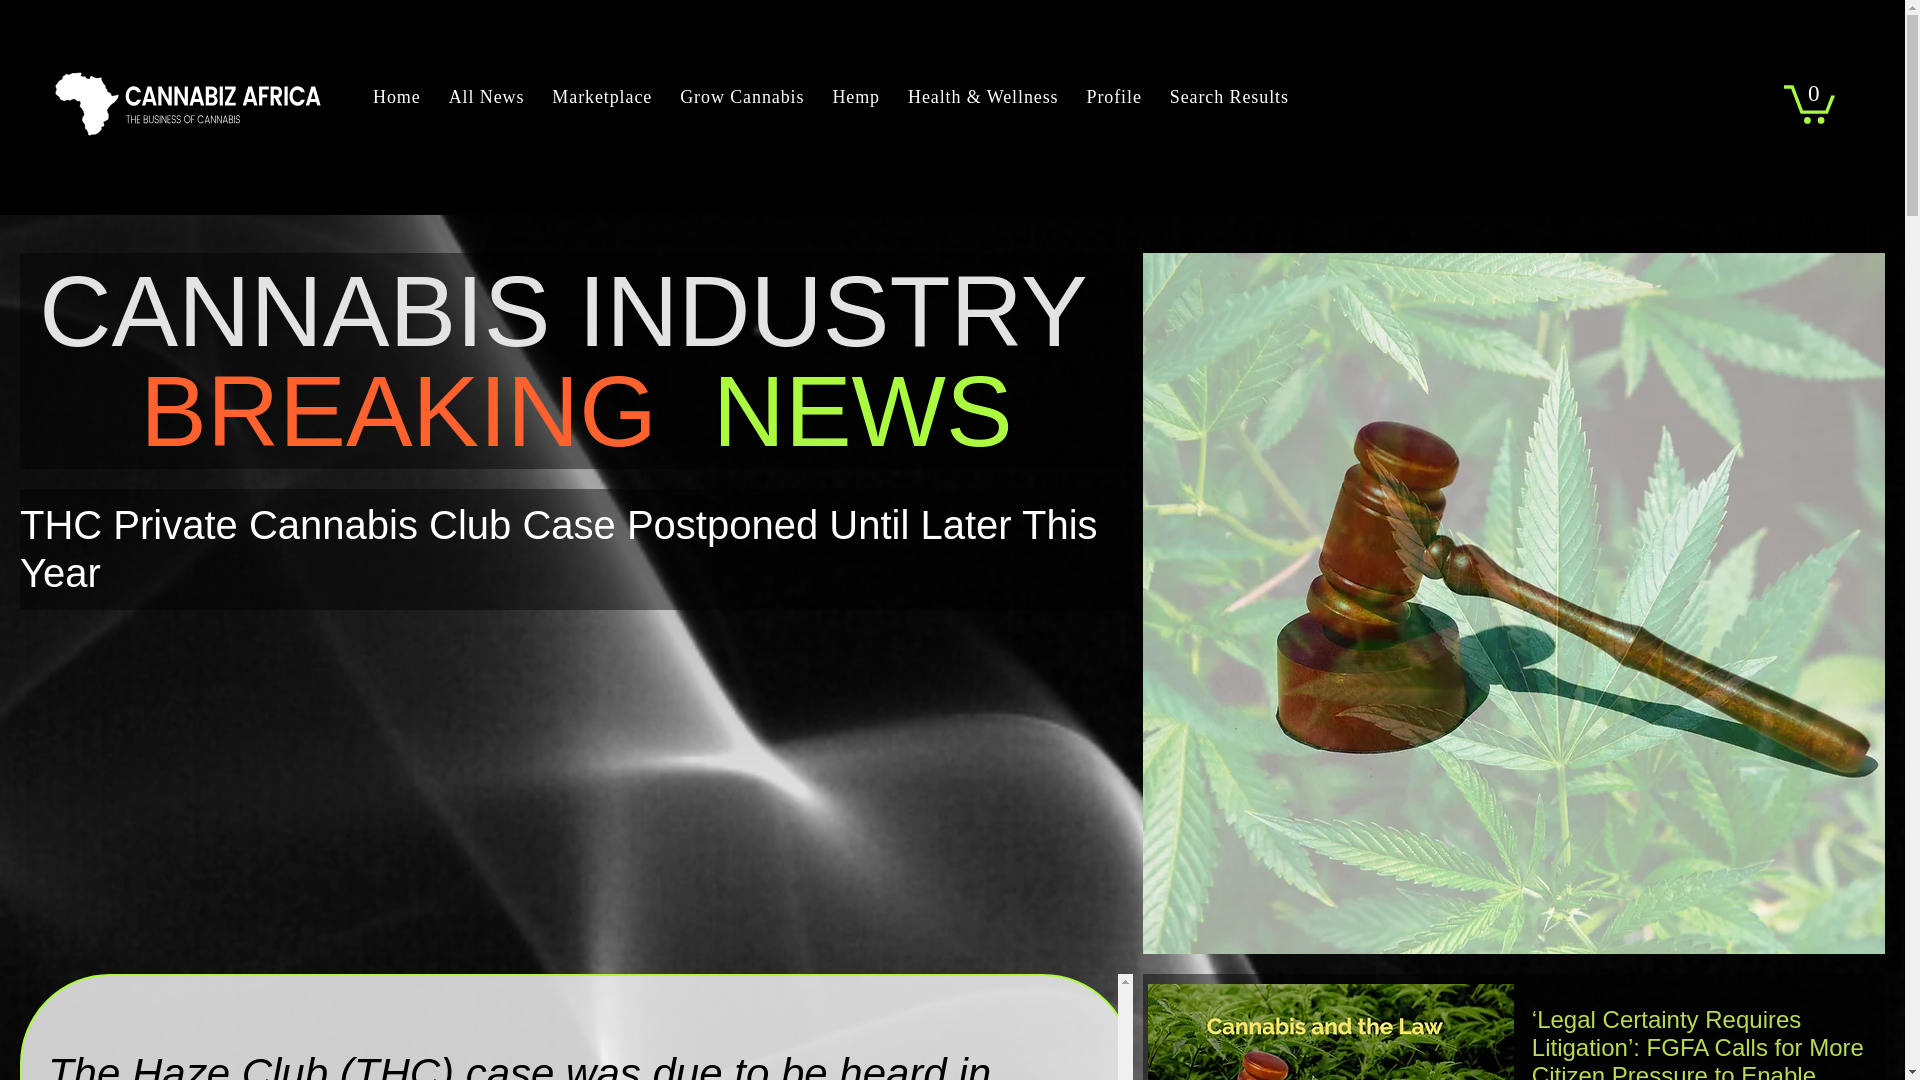 This screenshot has width=1920, height=1080. What do you see at coordinates (742, 98) in the screenshot?
I see `Grow Cannabis` at bounding box center [742, 98].